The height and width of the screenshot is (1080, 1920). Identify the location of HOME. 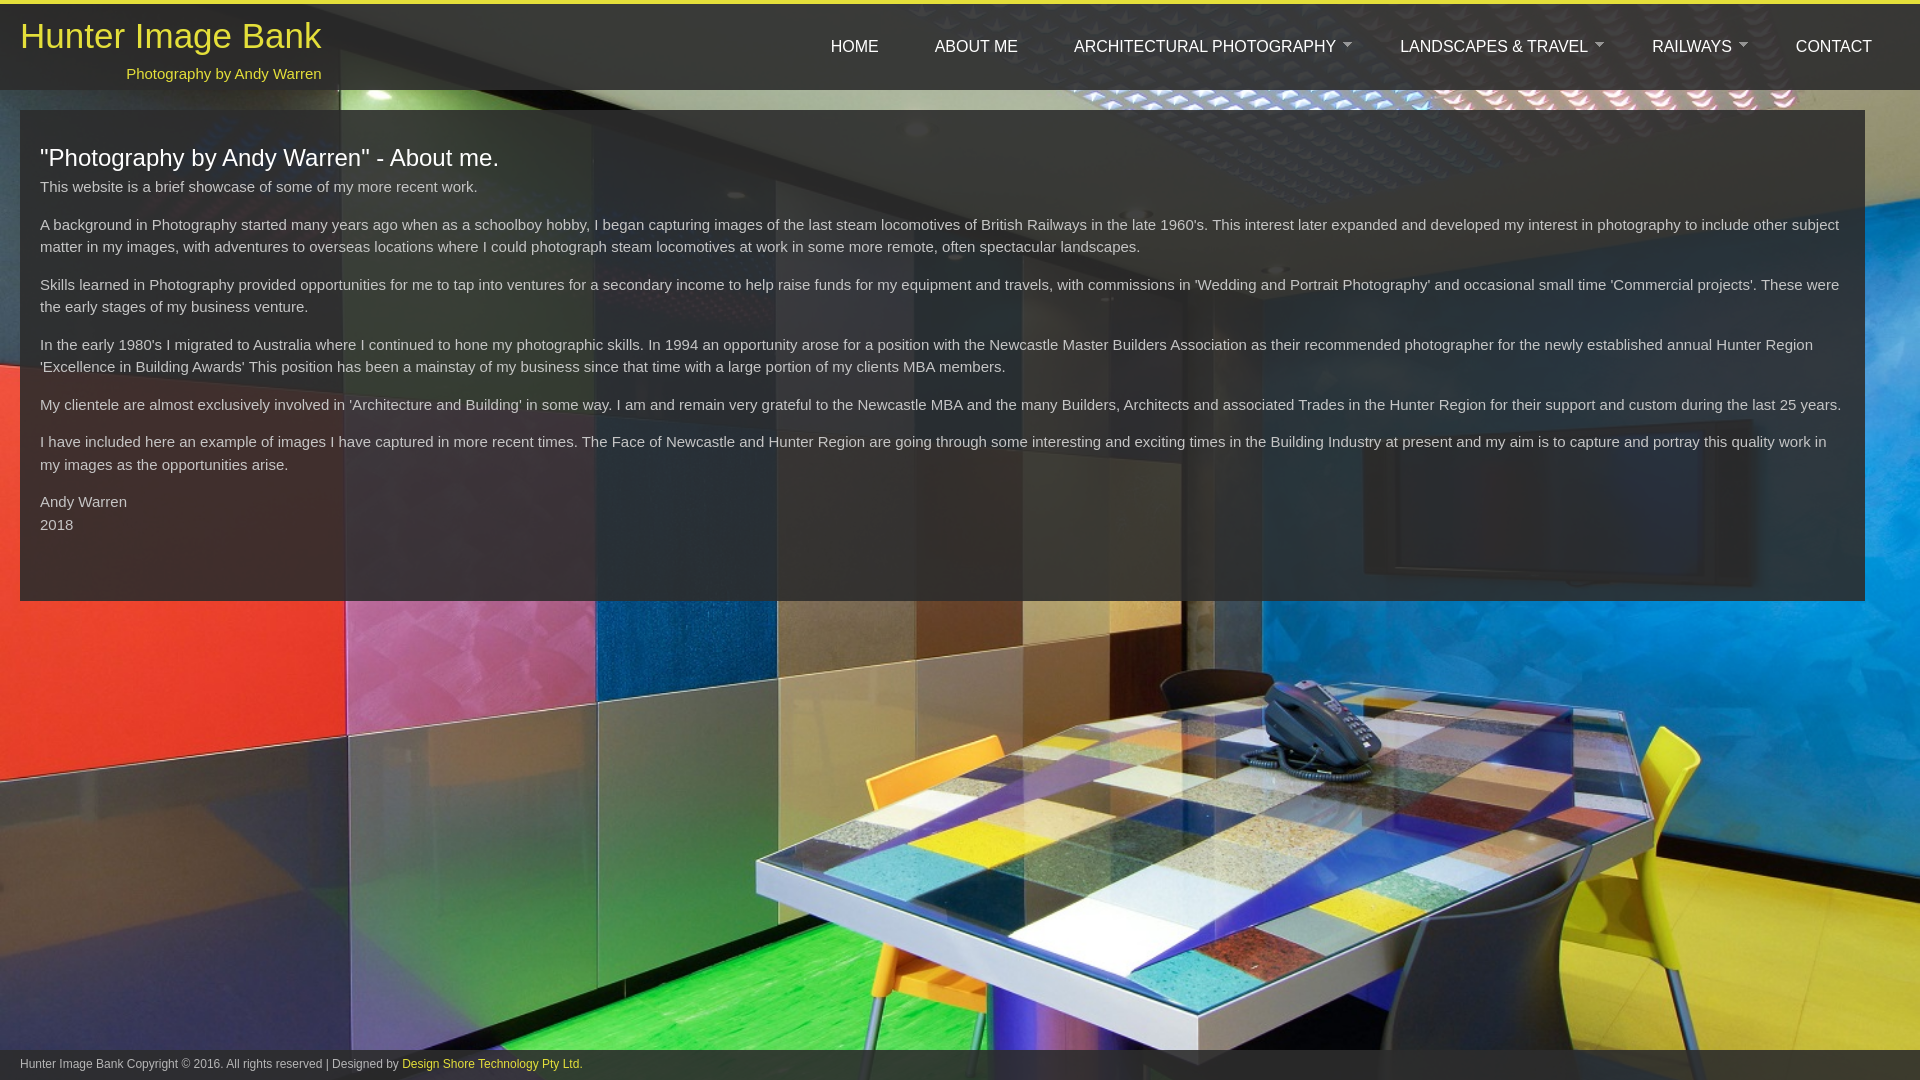
(854, 46).